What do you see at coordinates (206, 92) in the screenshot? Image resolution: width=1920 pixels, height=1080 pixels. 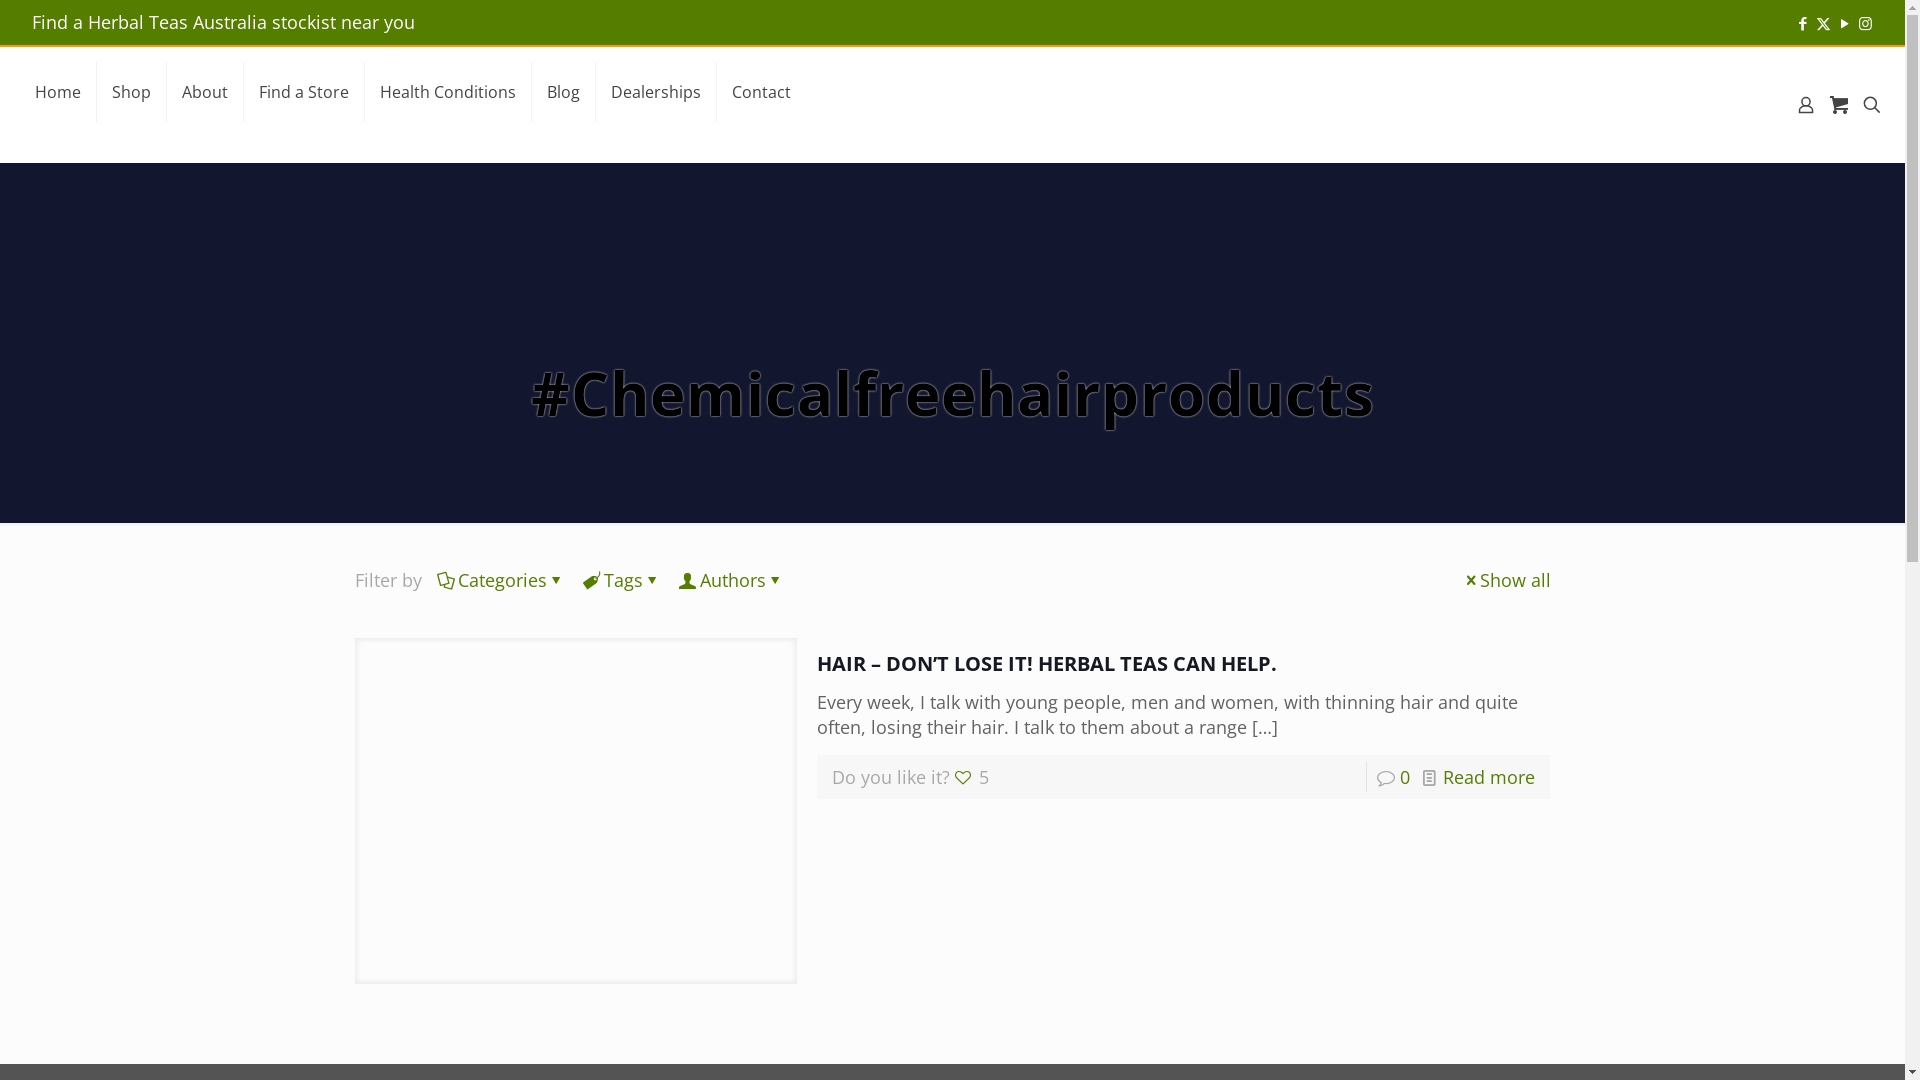 I see `About` at bounding box center [206, 92].